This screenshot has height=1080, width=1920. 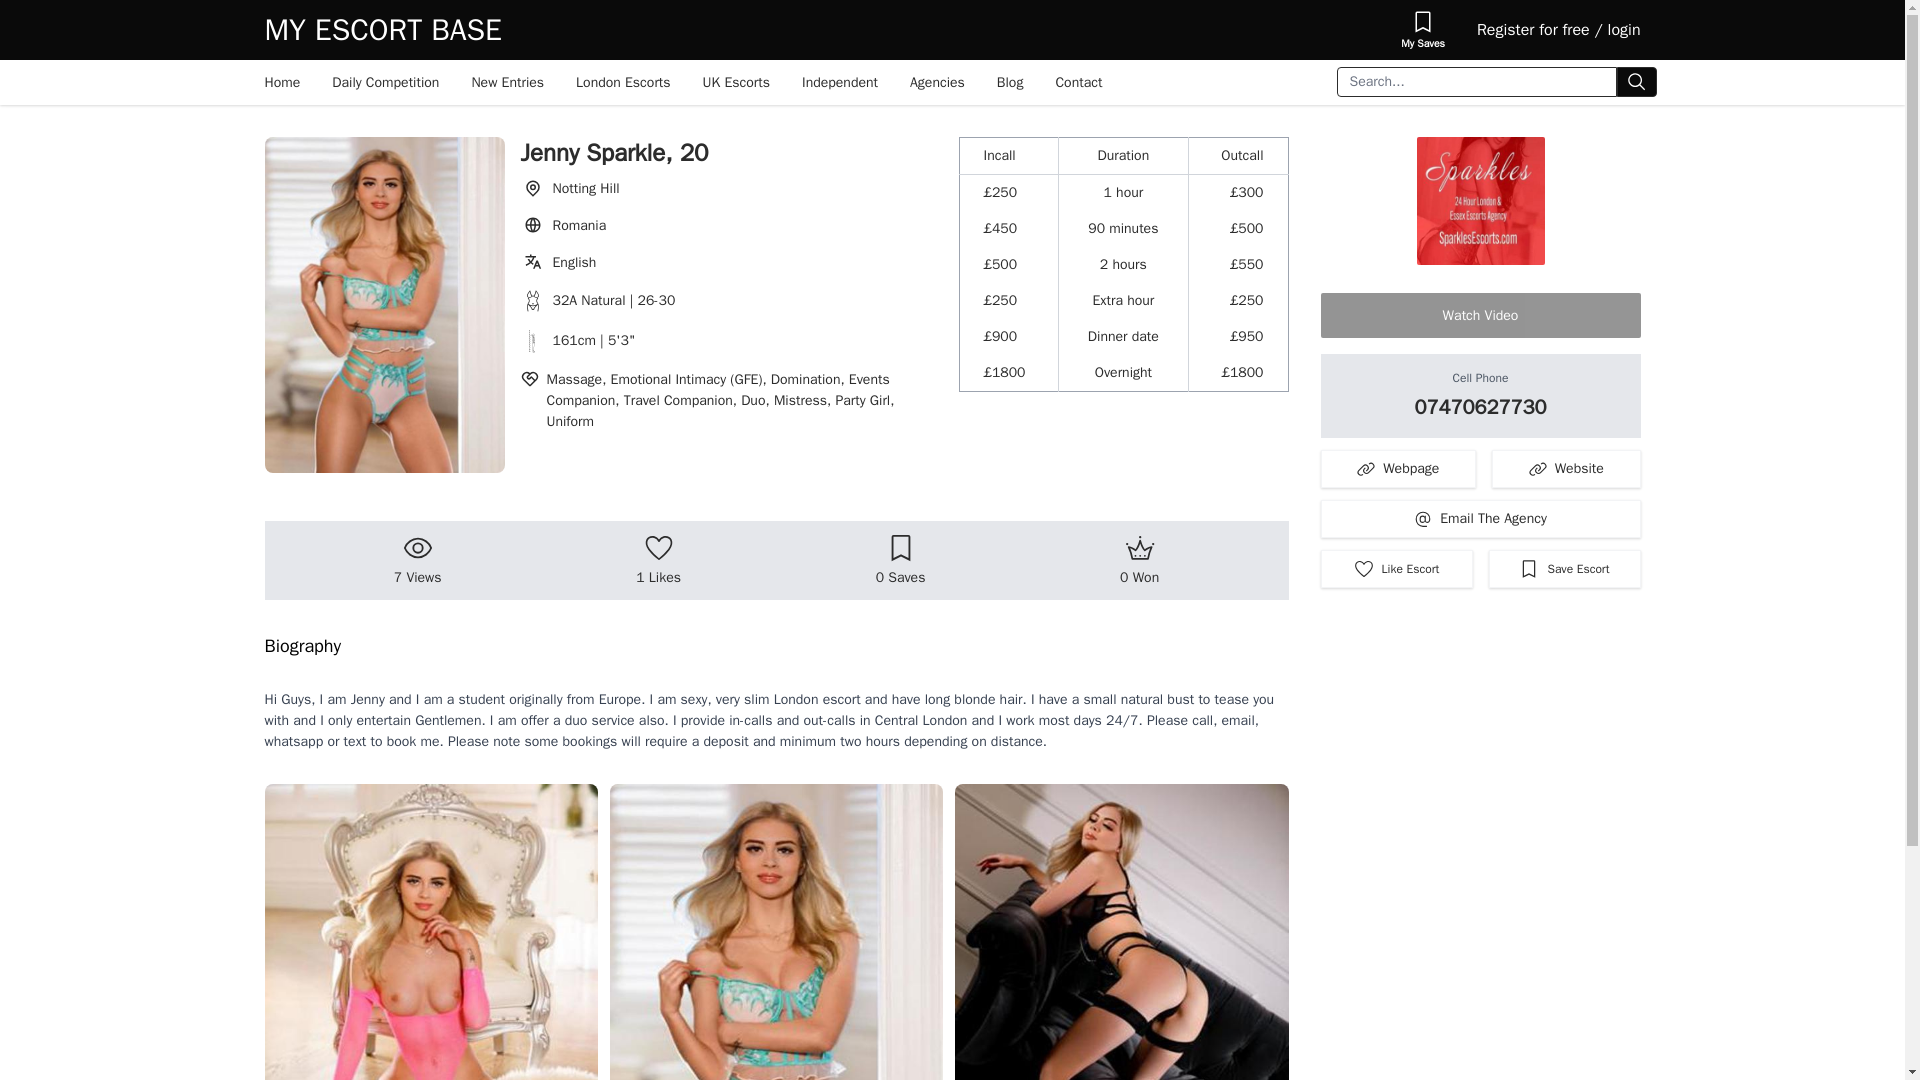 I want to click on Contact, so click(x=1078, y=82).